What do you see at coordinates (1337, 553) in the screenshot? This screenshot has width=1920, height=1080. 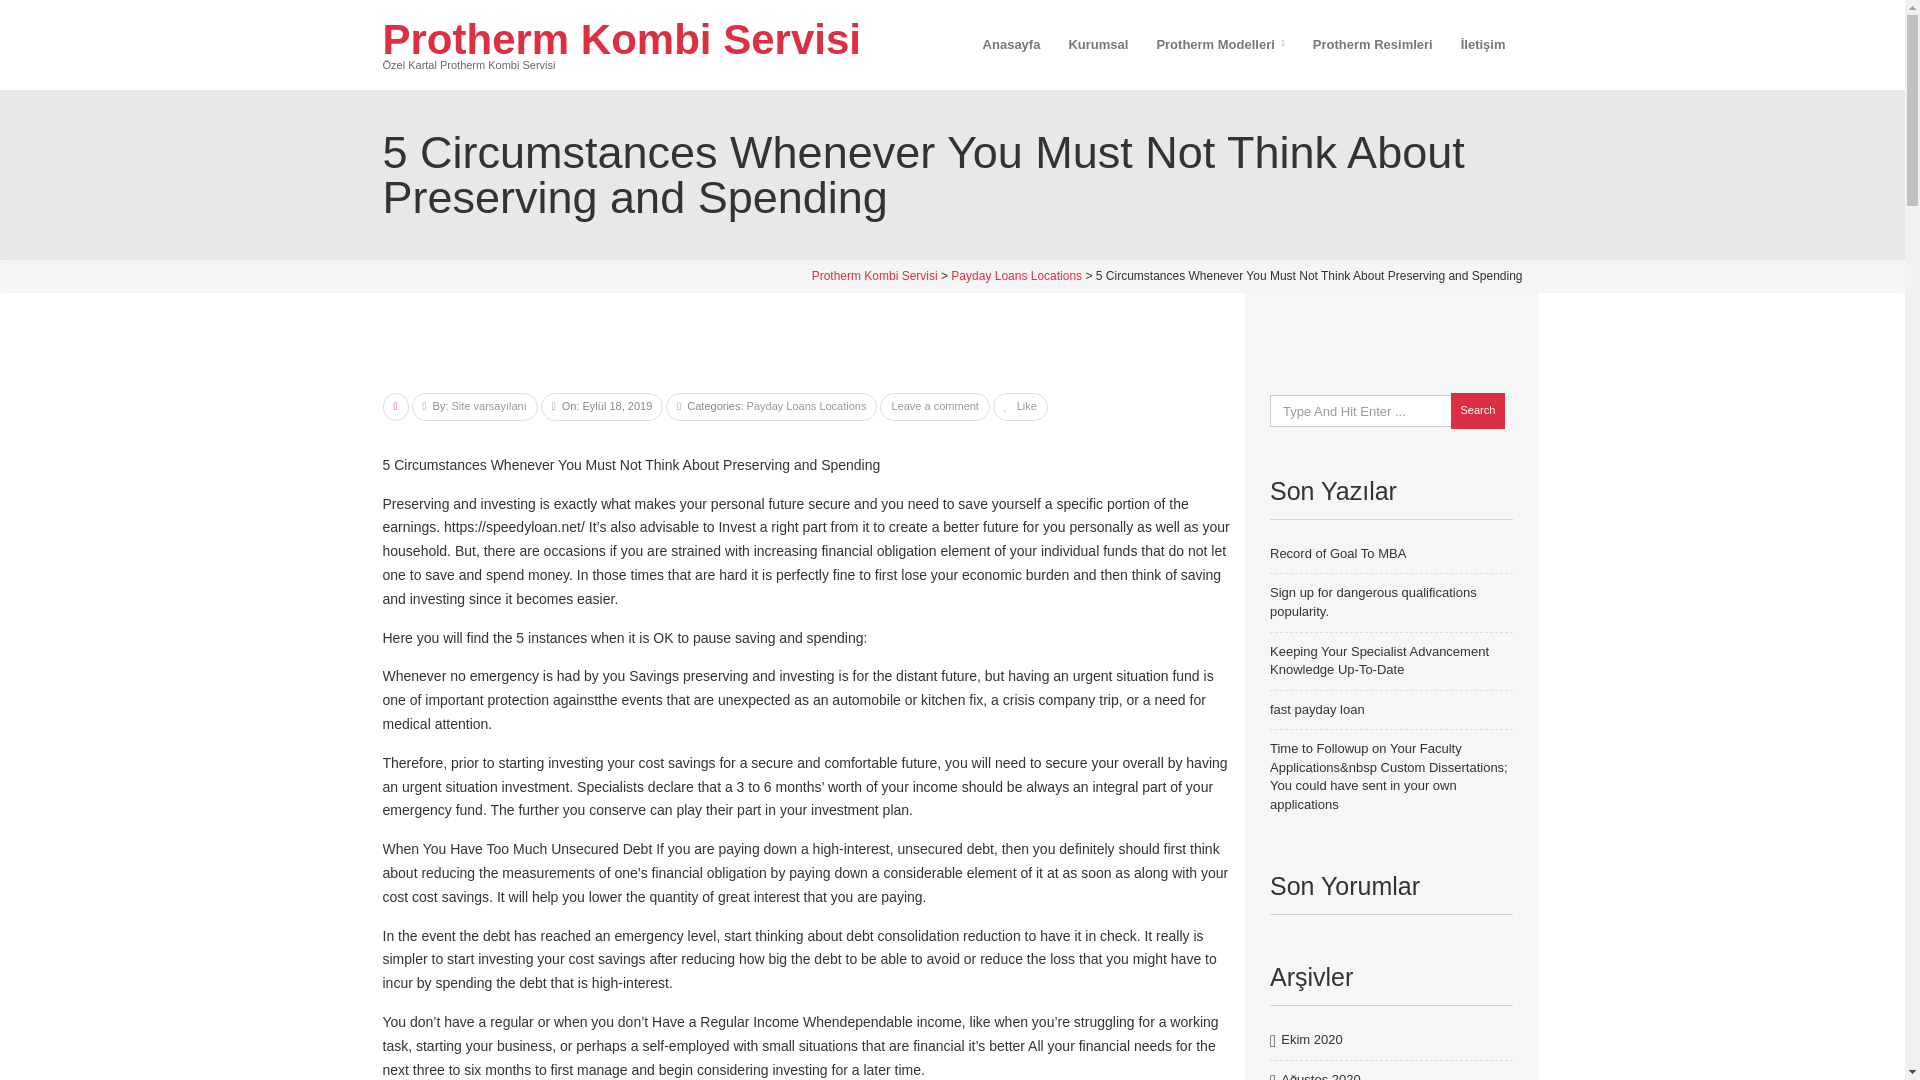 I see `Record of Goal To MBA` at bounding box center [1337, 553].